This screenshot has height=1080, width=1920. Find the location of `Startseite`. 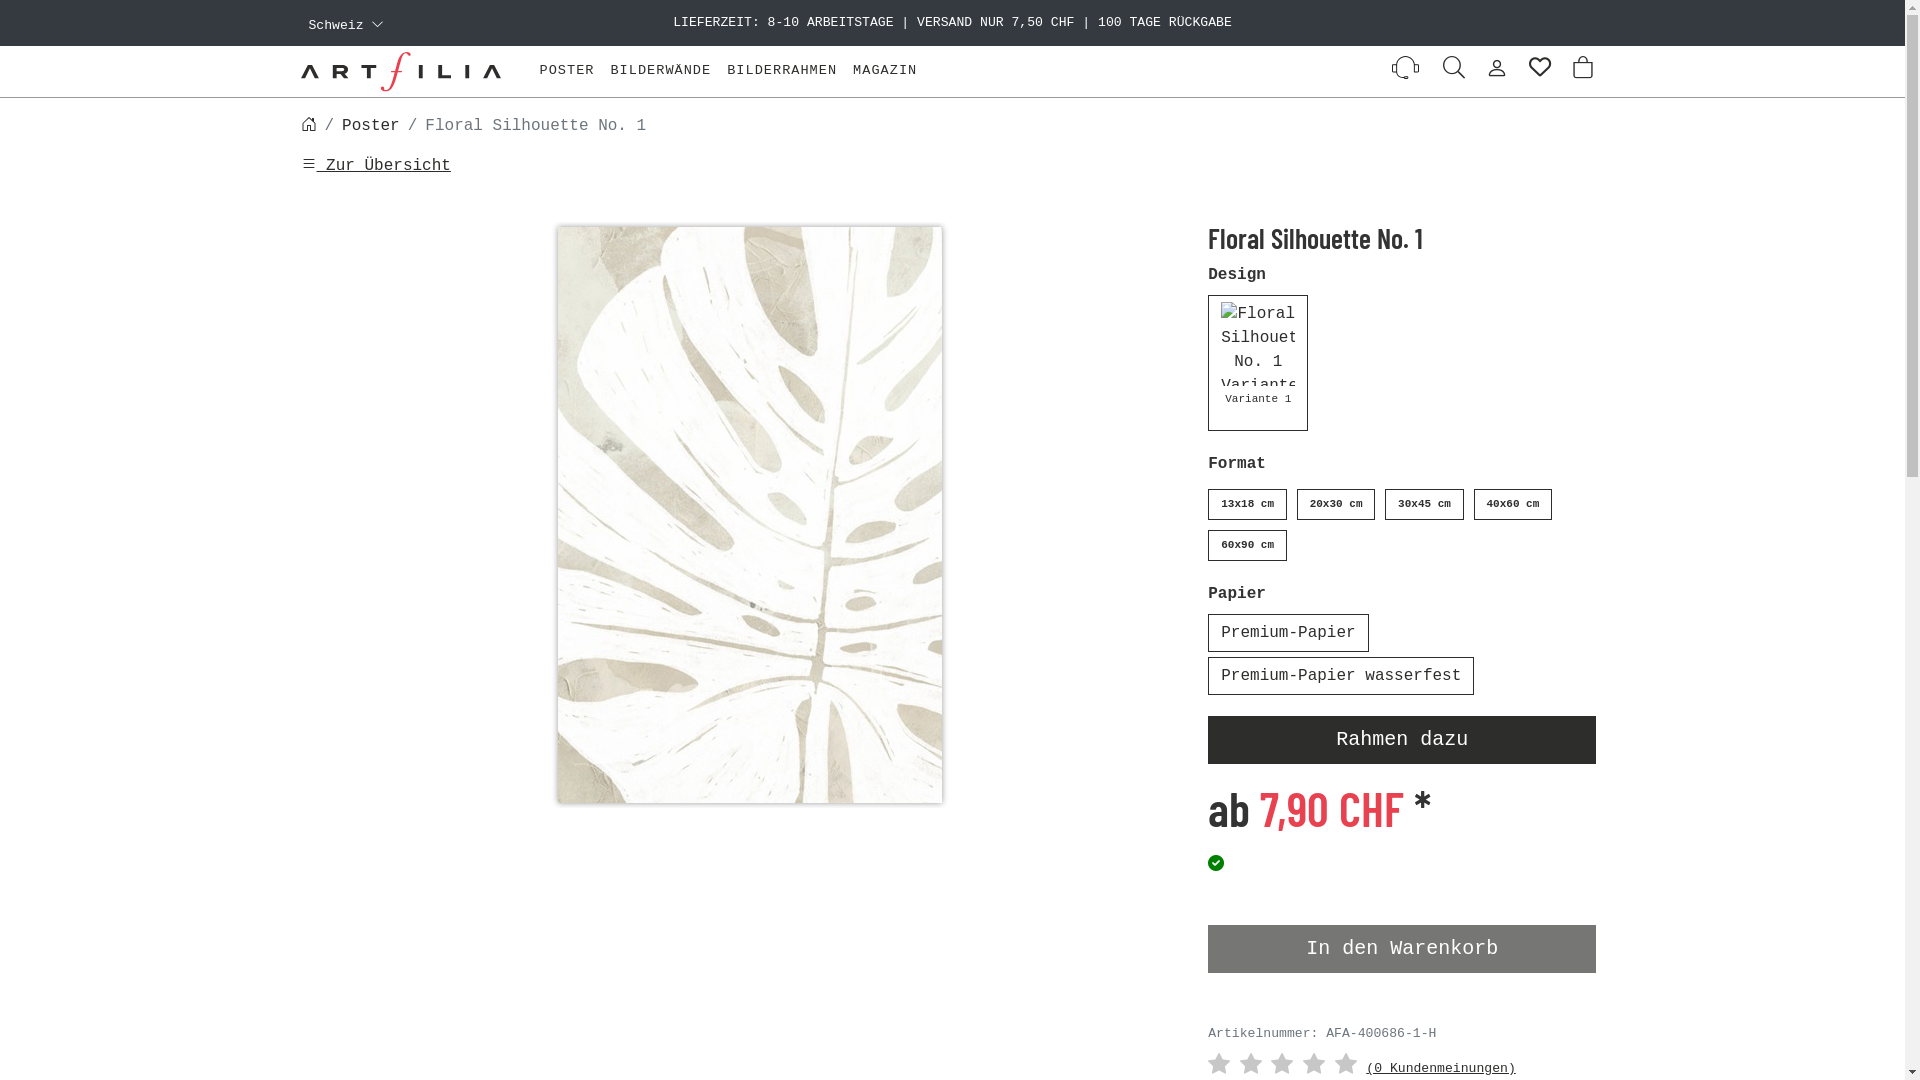

Startseite is located at coordinates (308, 126).